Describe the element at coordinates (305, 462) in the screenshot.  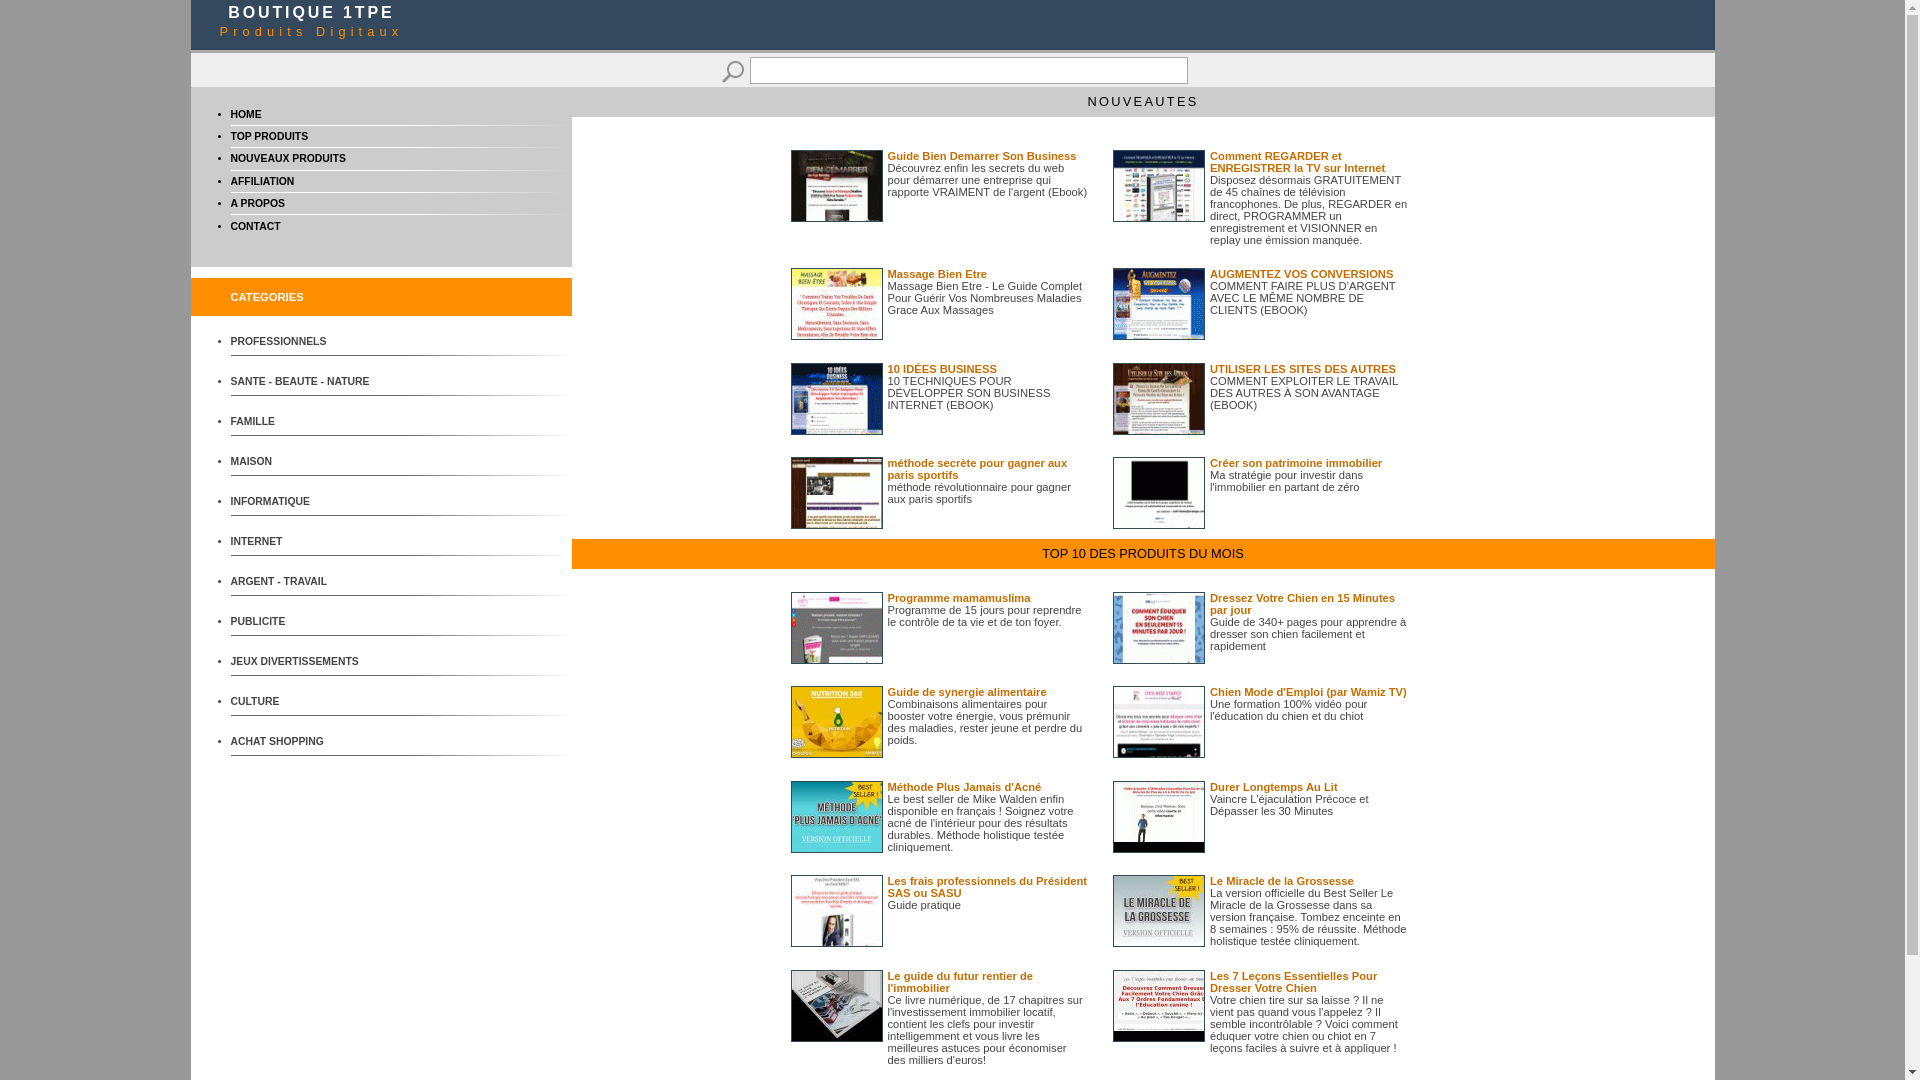
I see `MAISON` at that location.